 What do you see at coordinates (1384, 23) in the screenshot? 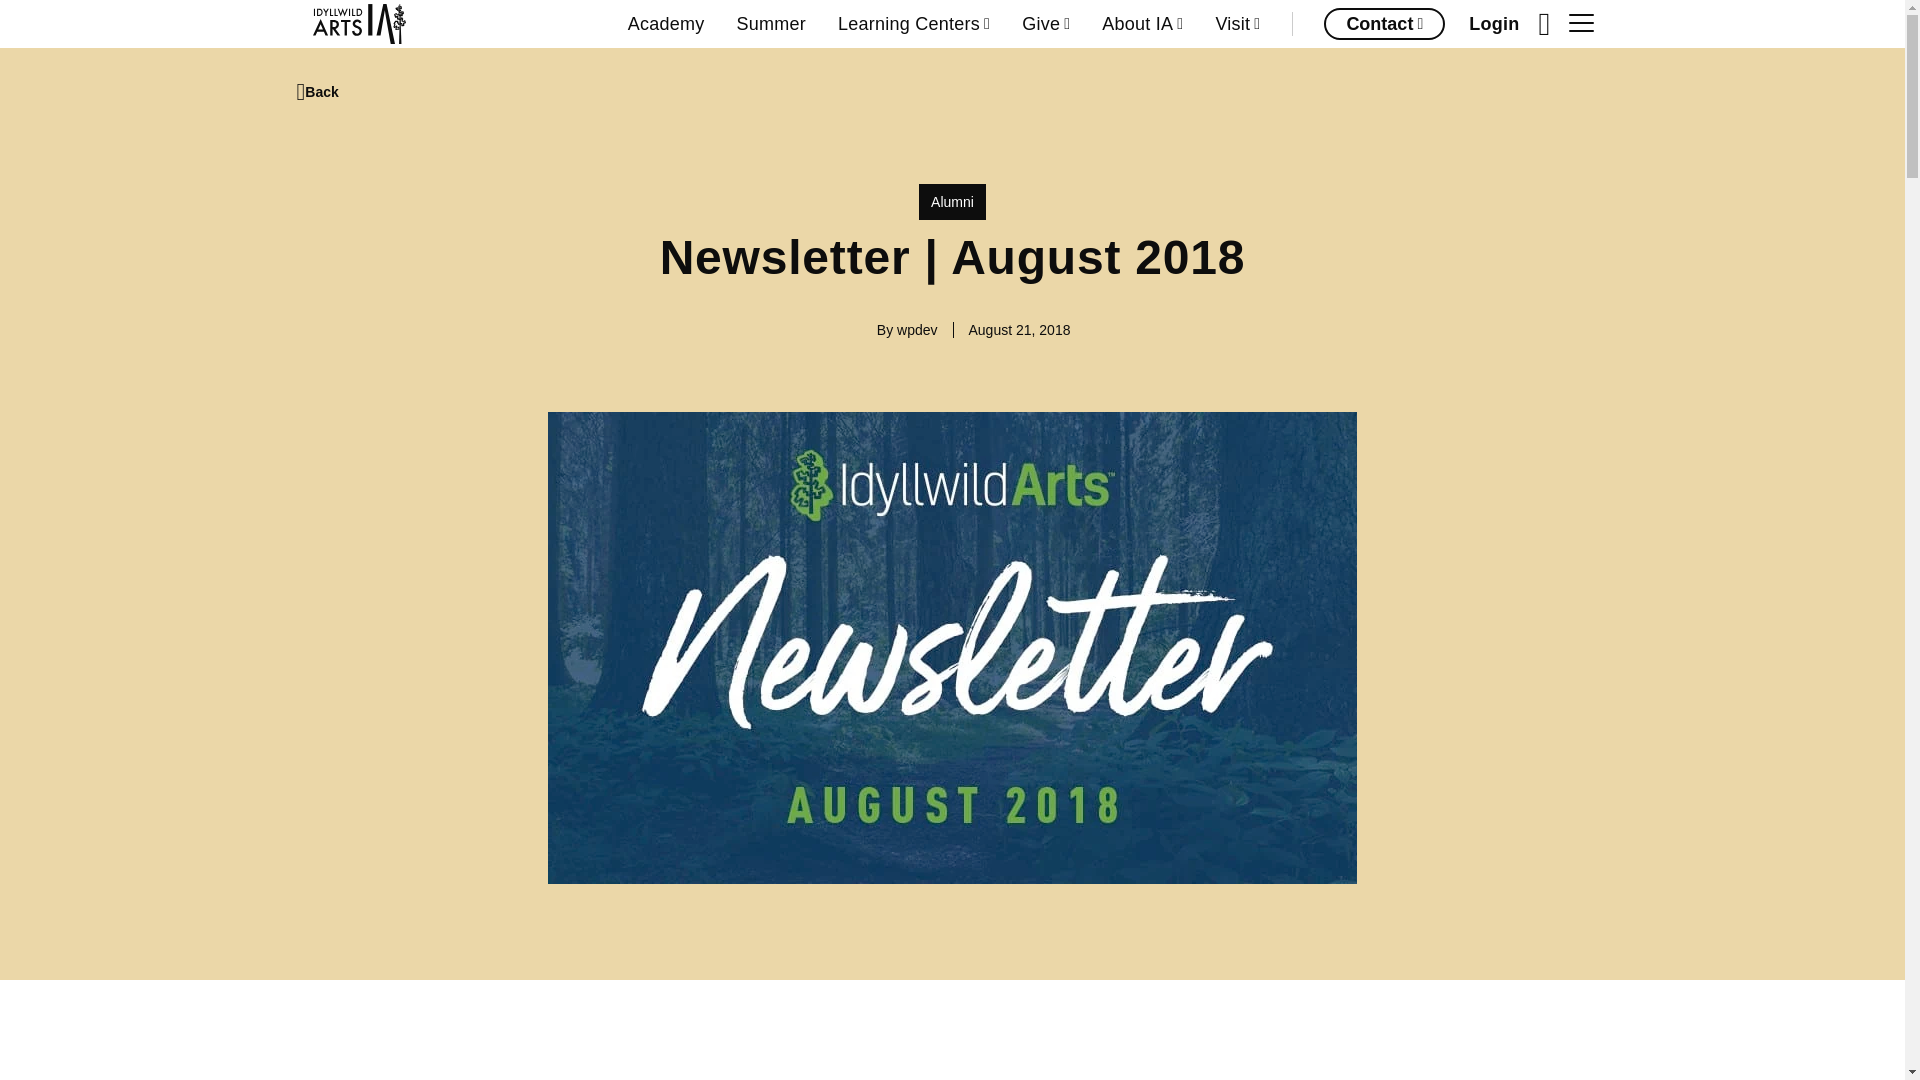
I see `Contact` at bounding box center [1384, 23].